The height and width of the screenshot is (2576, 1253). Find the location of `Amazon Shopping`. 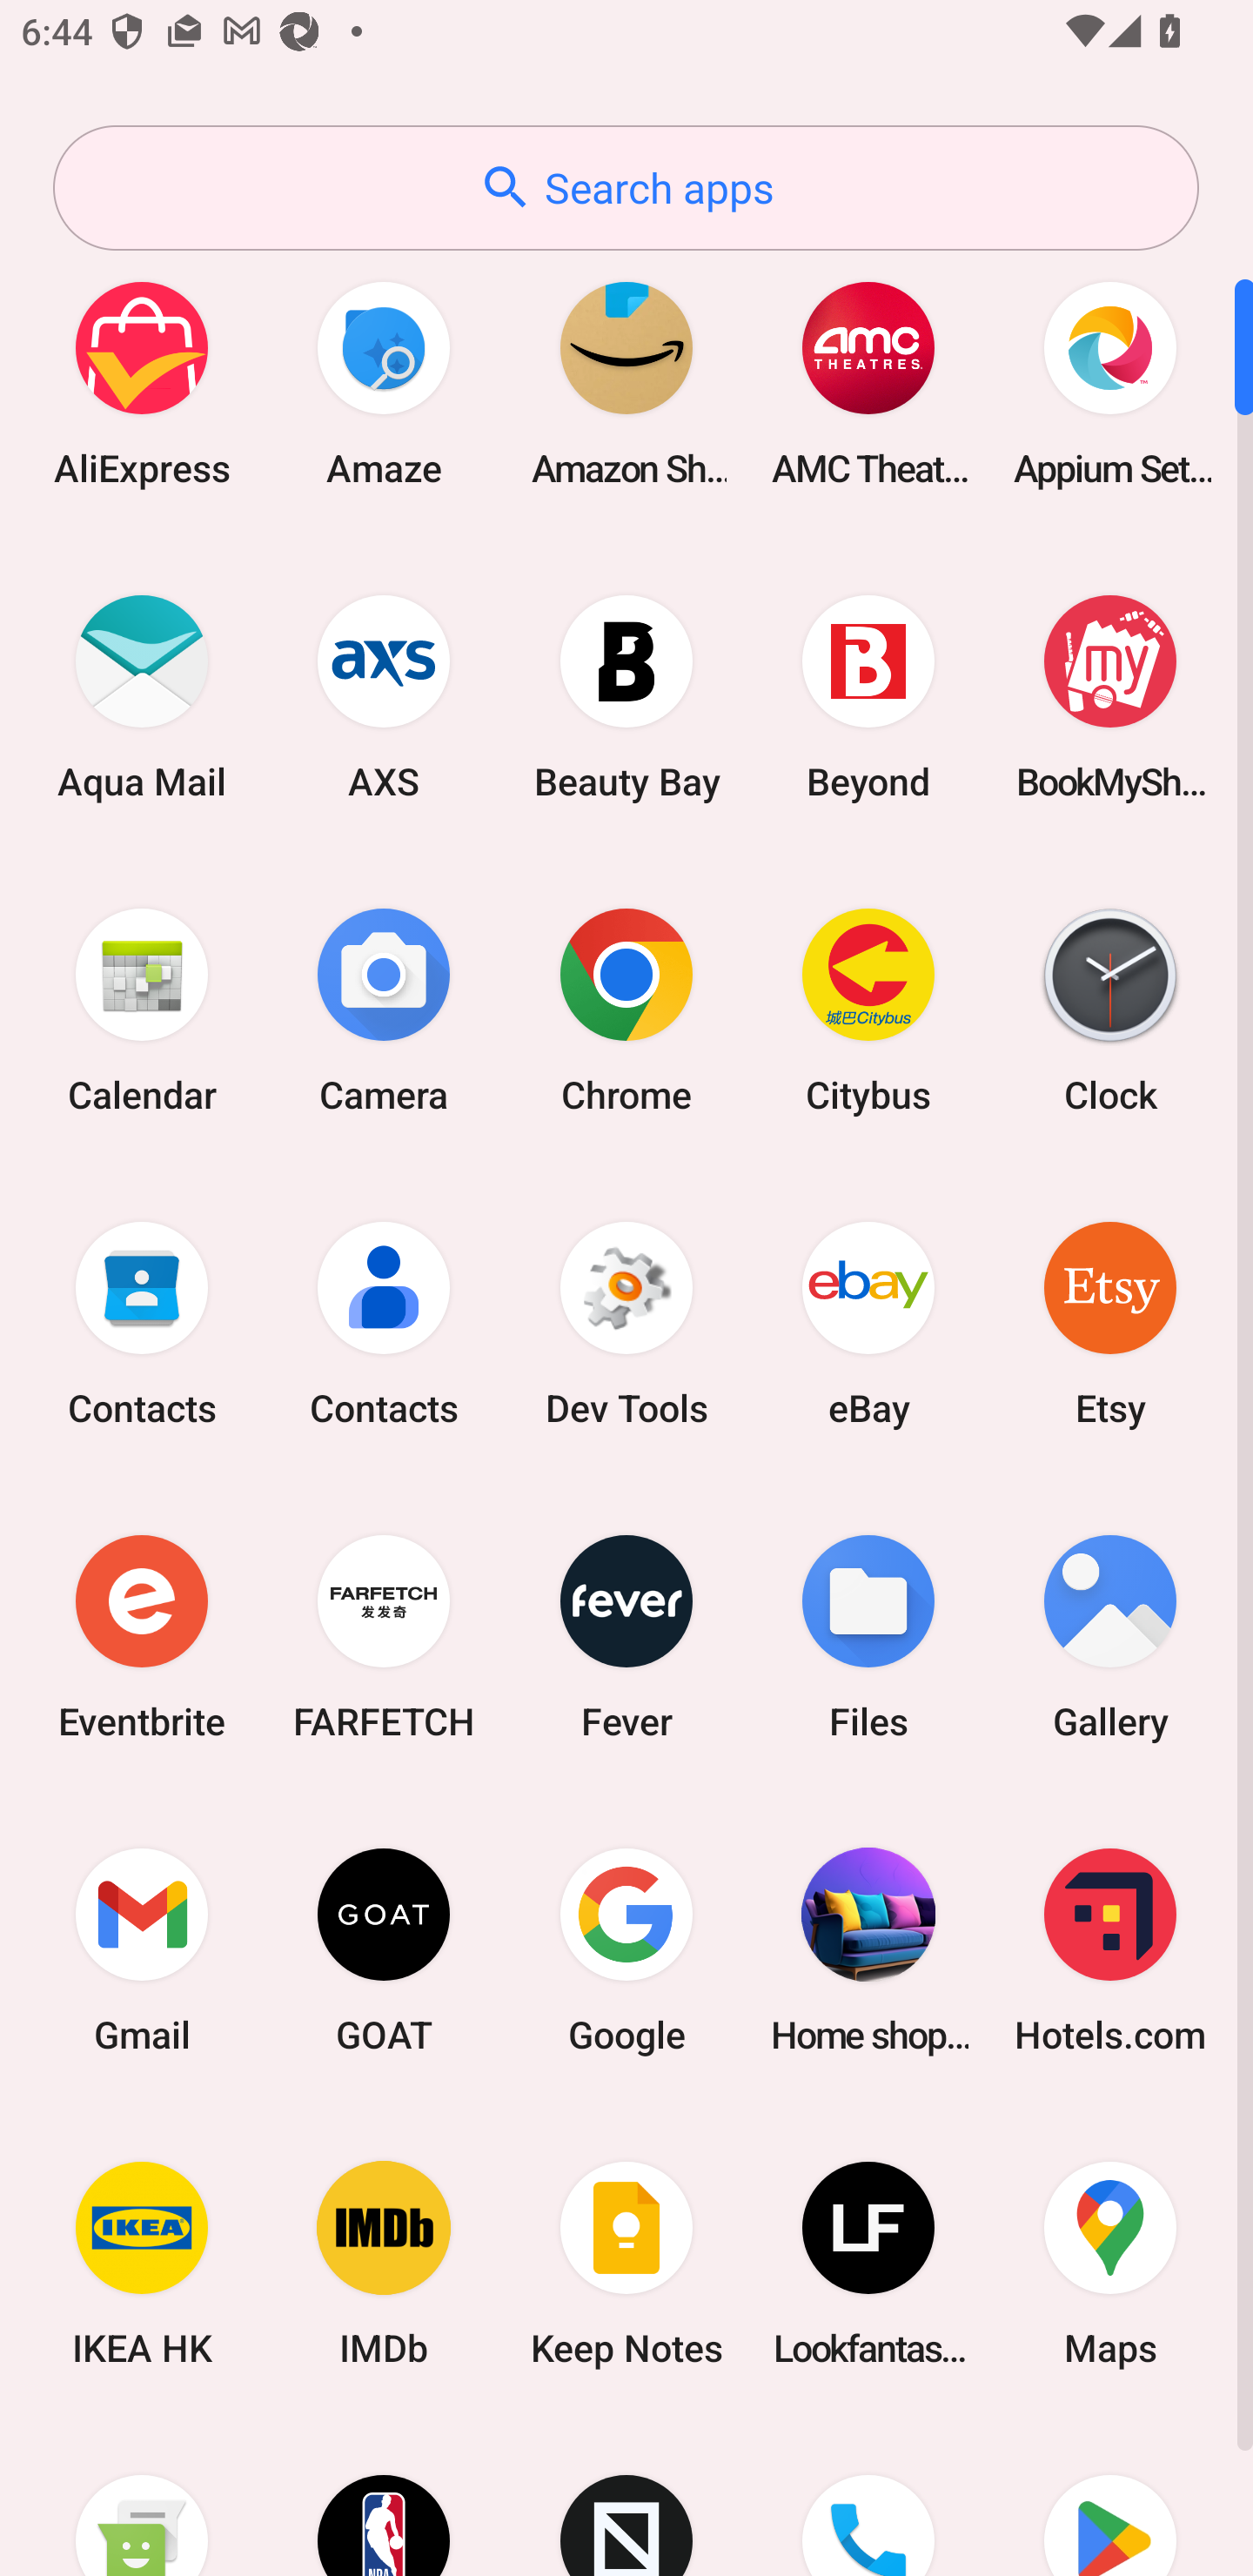

Amazon Shopping is located at coordinates (626, 383).